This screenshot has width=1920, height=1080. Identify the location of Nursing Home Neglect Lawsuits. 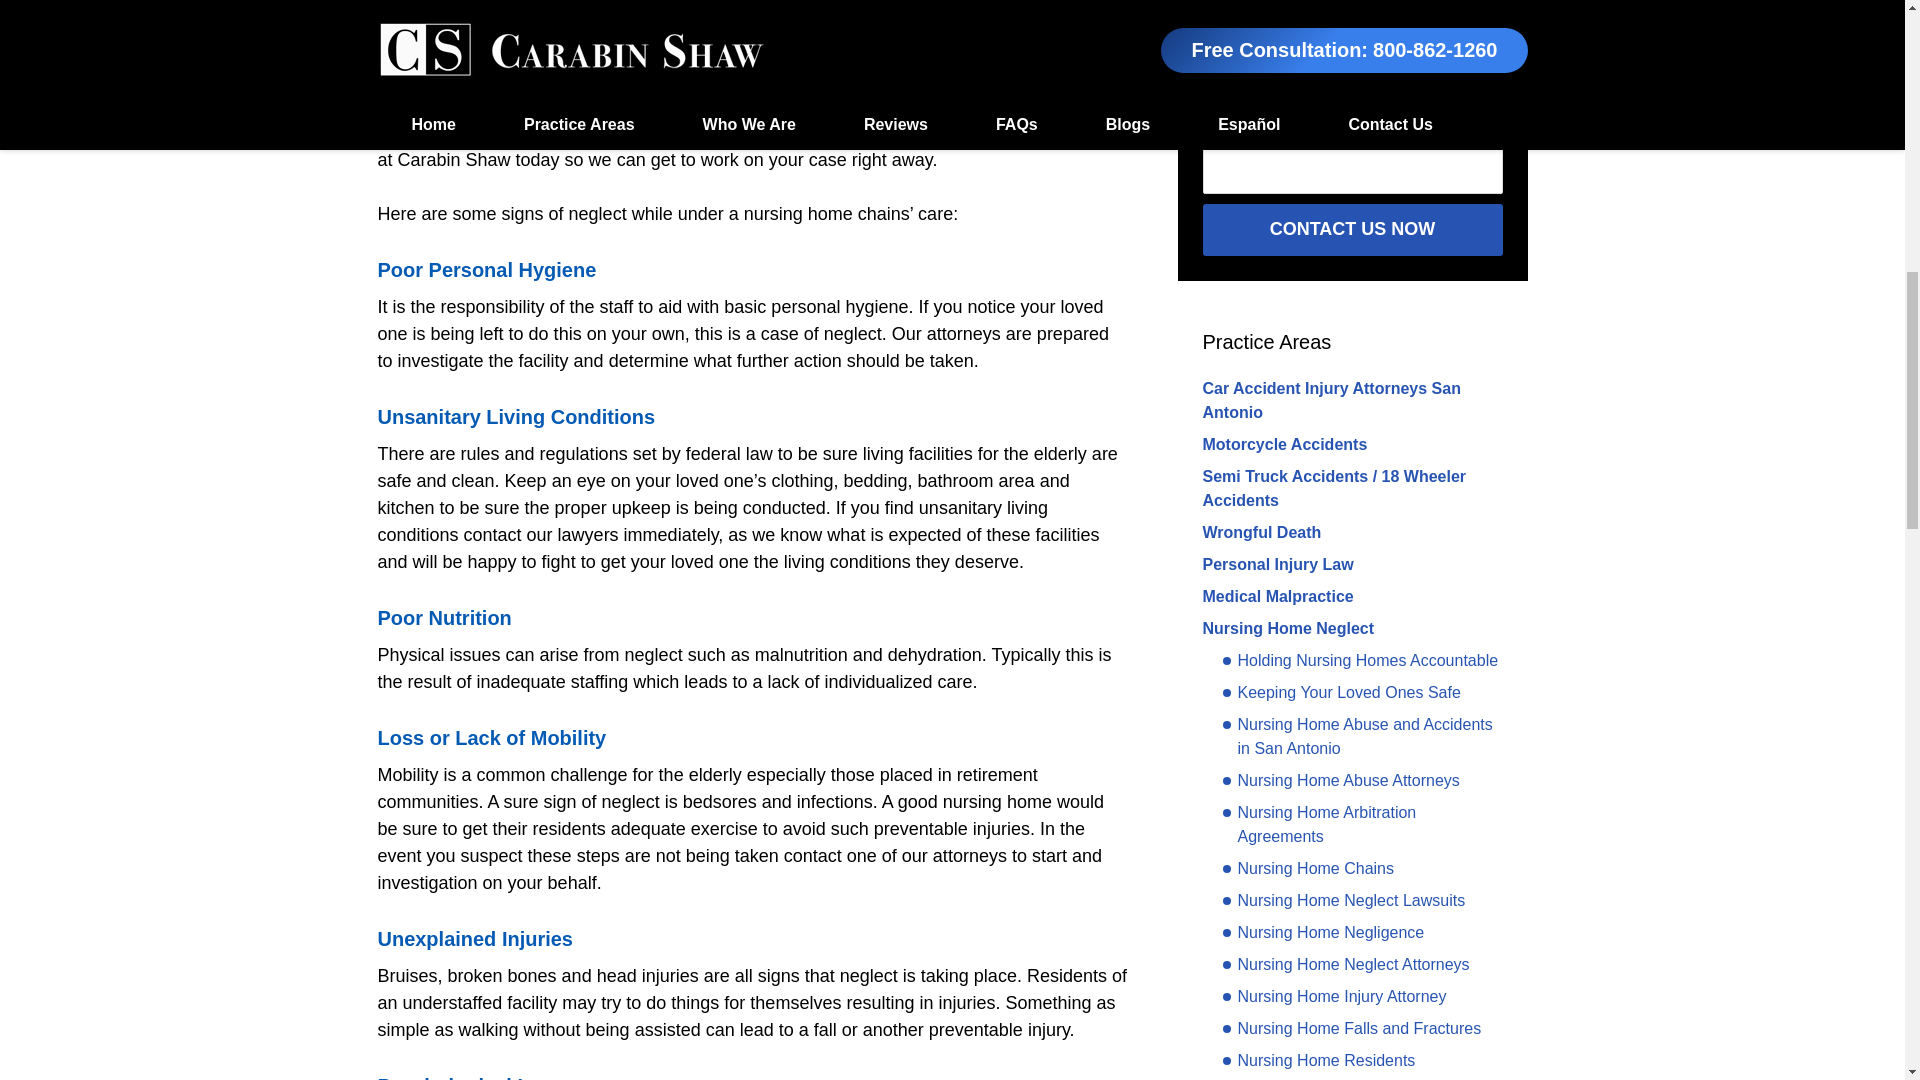
(1342, 900).